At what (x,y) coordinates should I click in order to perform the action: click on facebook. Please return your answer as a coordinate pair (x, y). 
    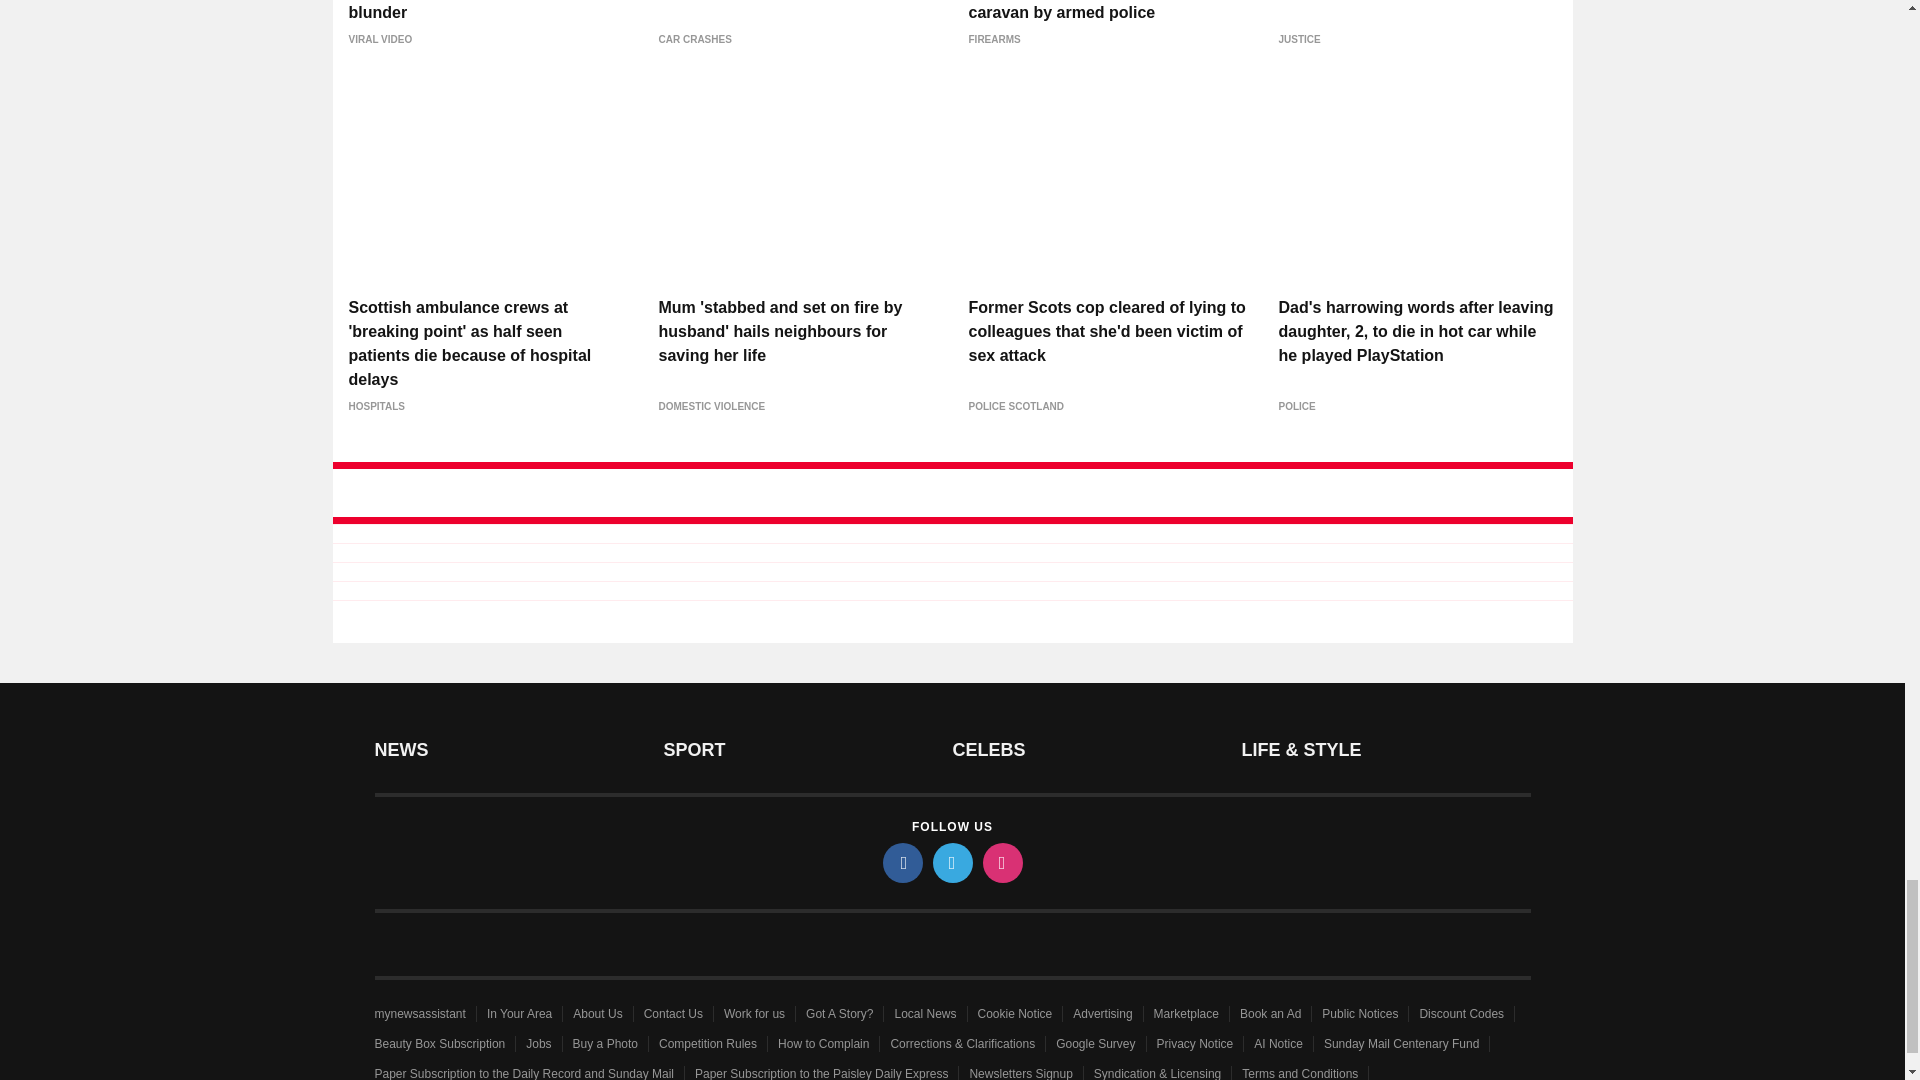
    Looking at the image, I should click on (901, 863).